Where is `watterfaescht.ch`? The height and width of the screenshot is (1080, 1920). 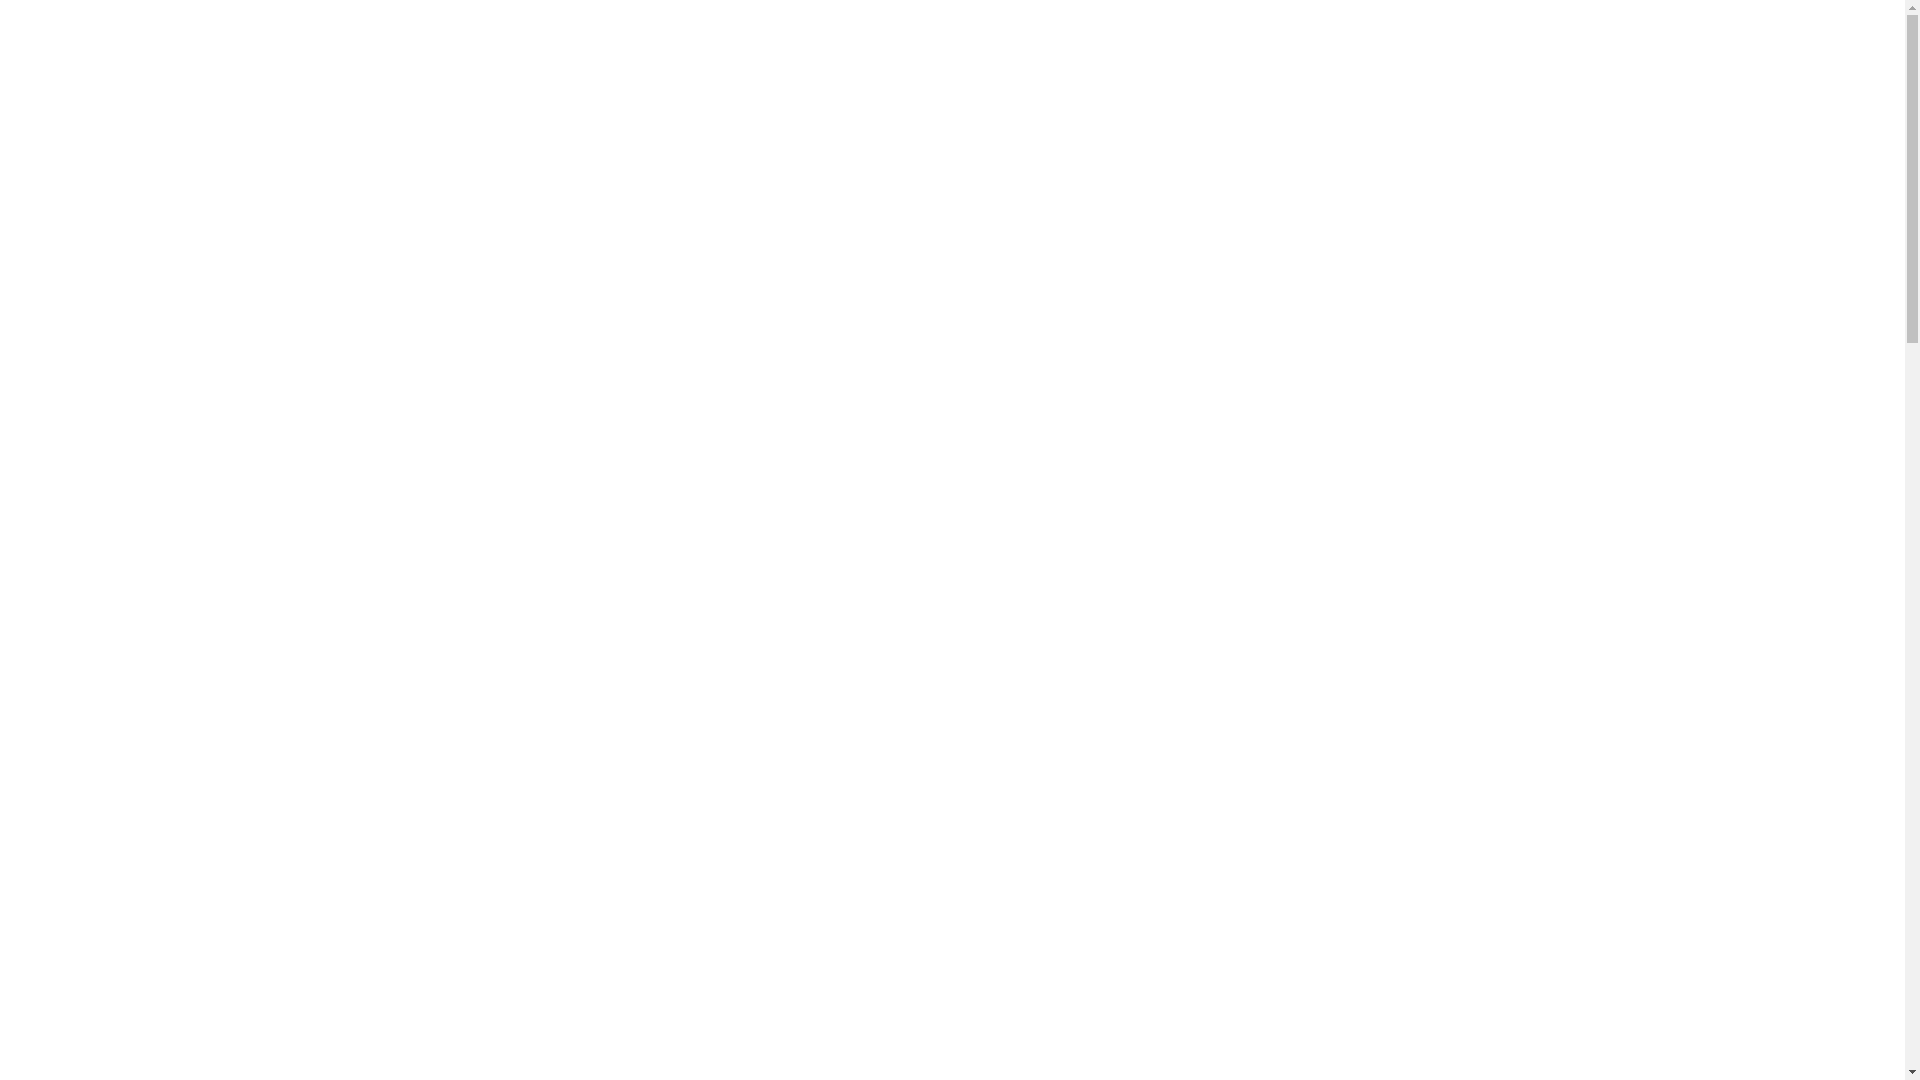
watterfaescht.ch is located at coordinates (1682, 542).